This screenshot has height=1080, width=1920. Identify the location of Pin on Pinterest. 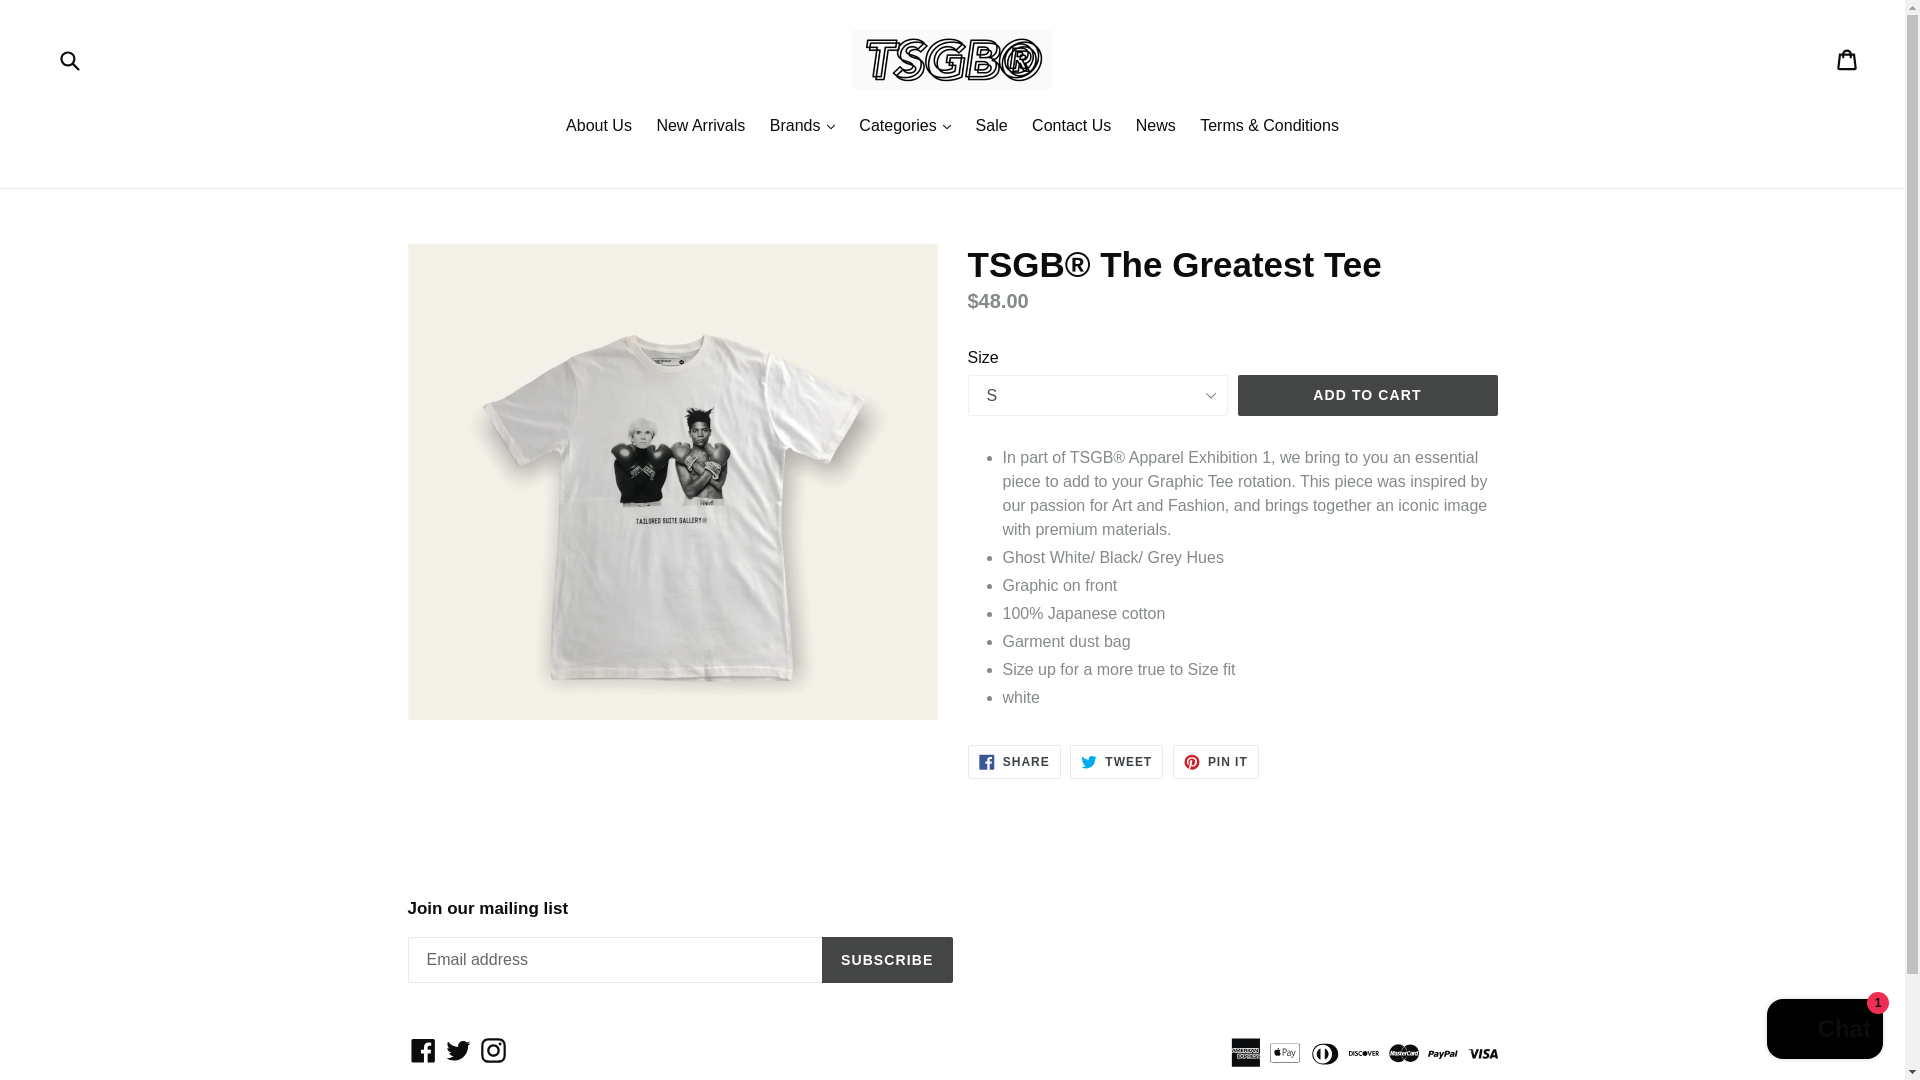
(1216, 762).